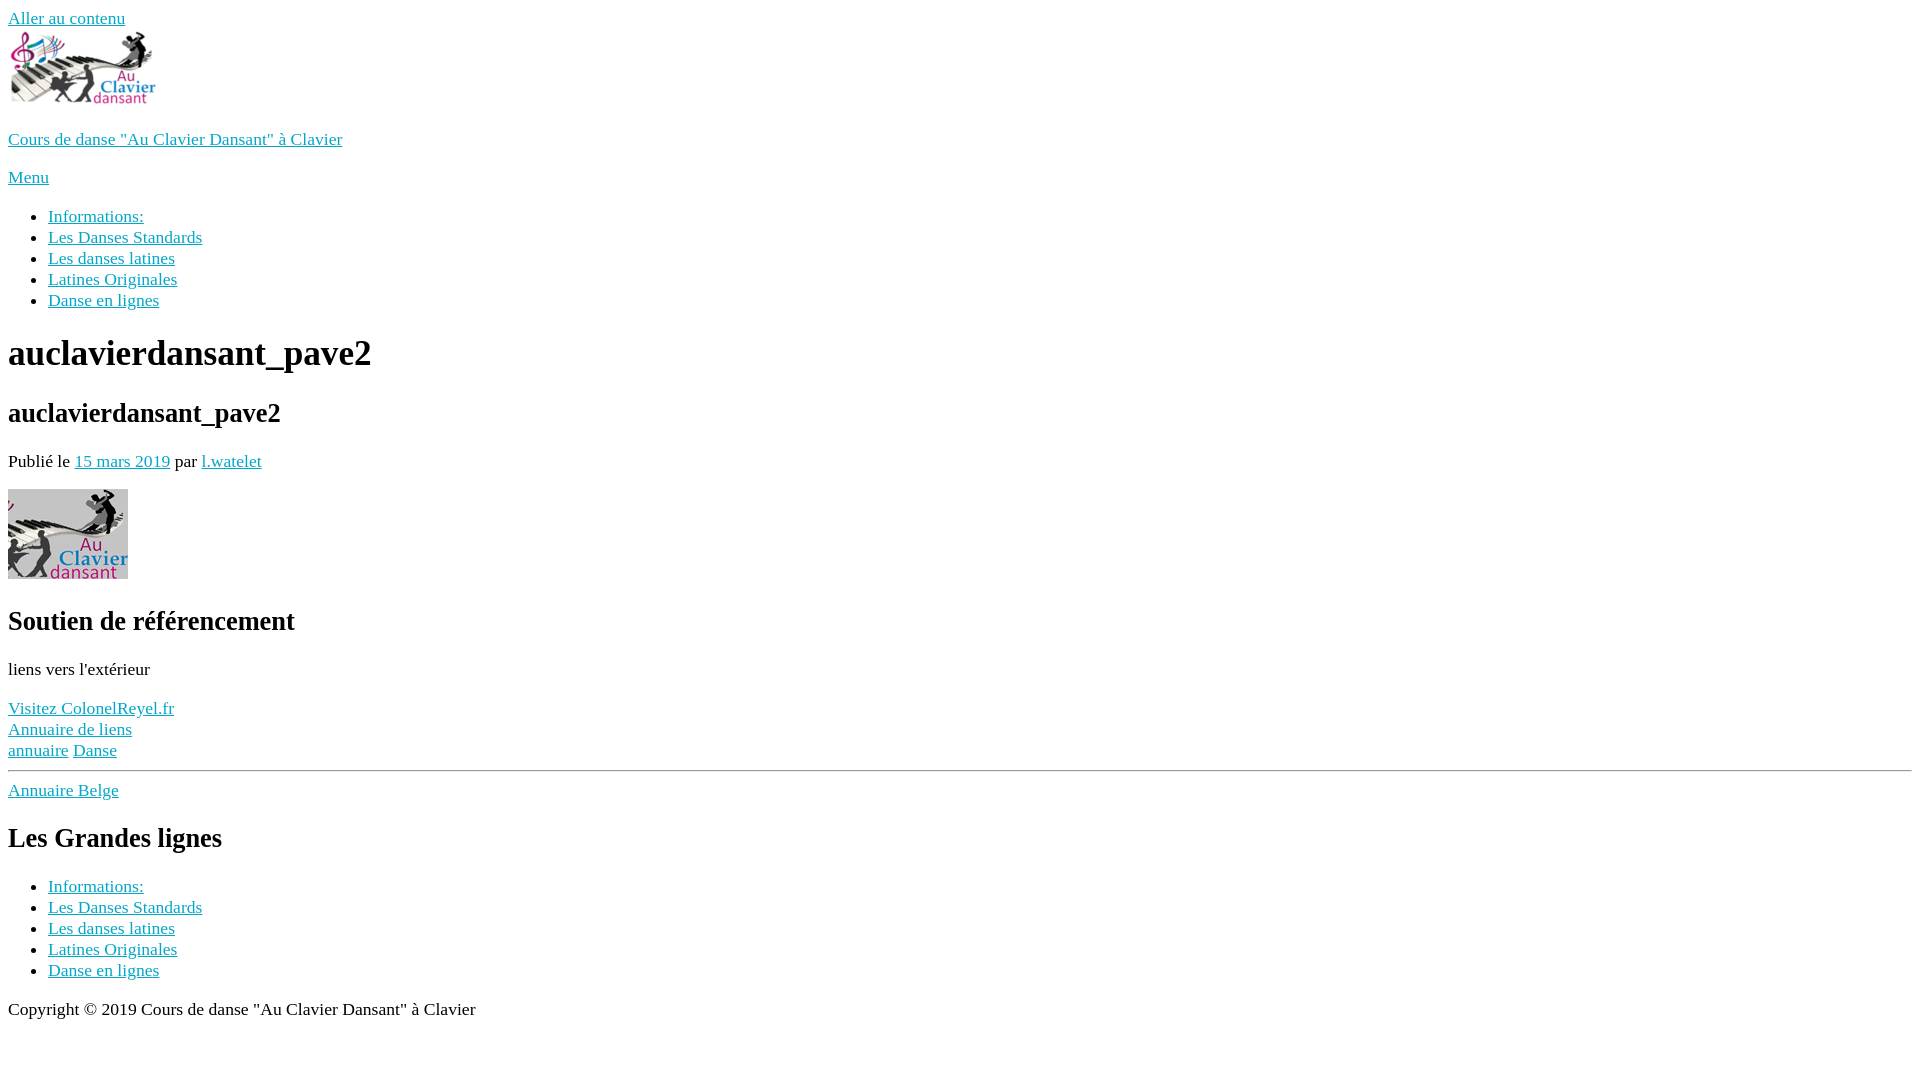 The width and height of the screenshot is (1920, 1080). Describe the element at coordinates (70, 729) in the screenshot. I see `Annuaire de liens` at that location.